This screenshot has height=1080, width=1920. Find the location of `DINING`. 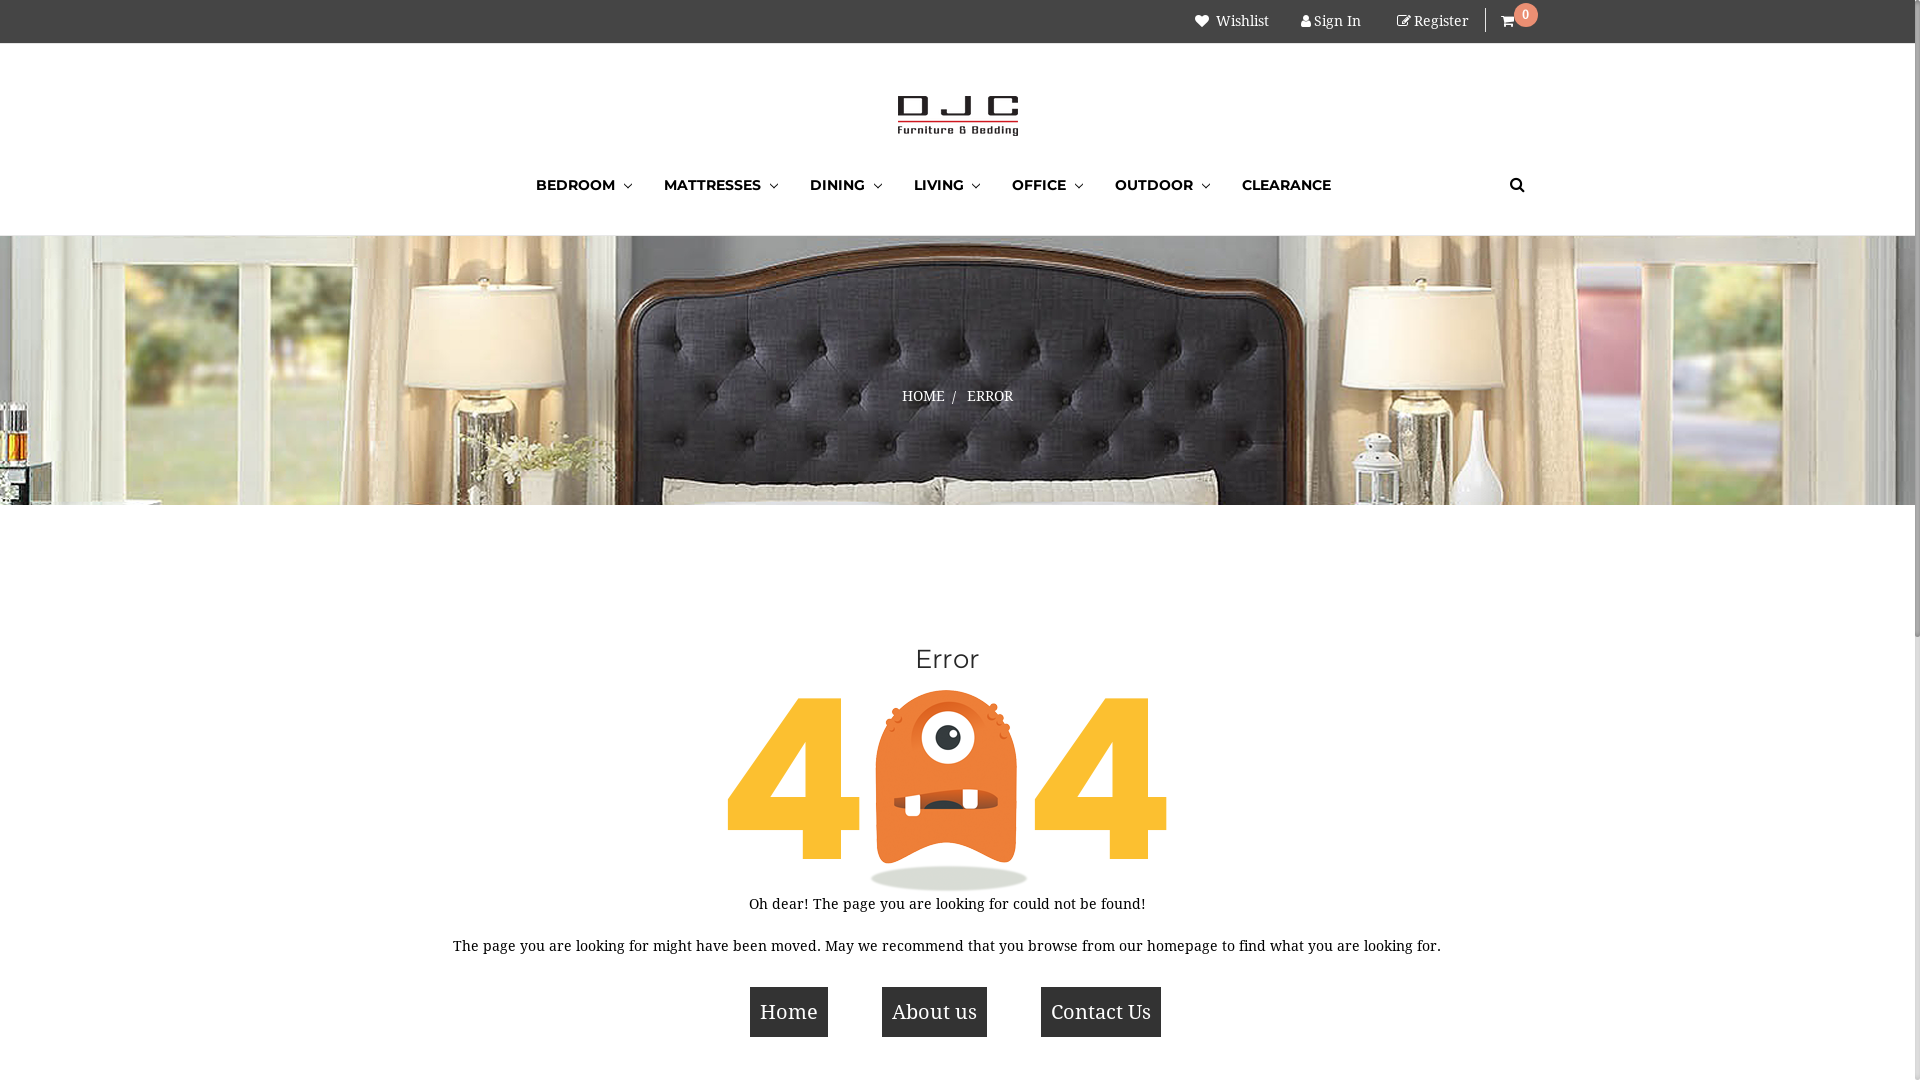

DINING is located at coordinates (846, 186).